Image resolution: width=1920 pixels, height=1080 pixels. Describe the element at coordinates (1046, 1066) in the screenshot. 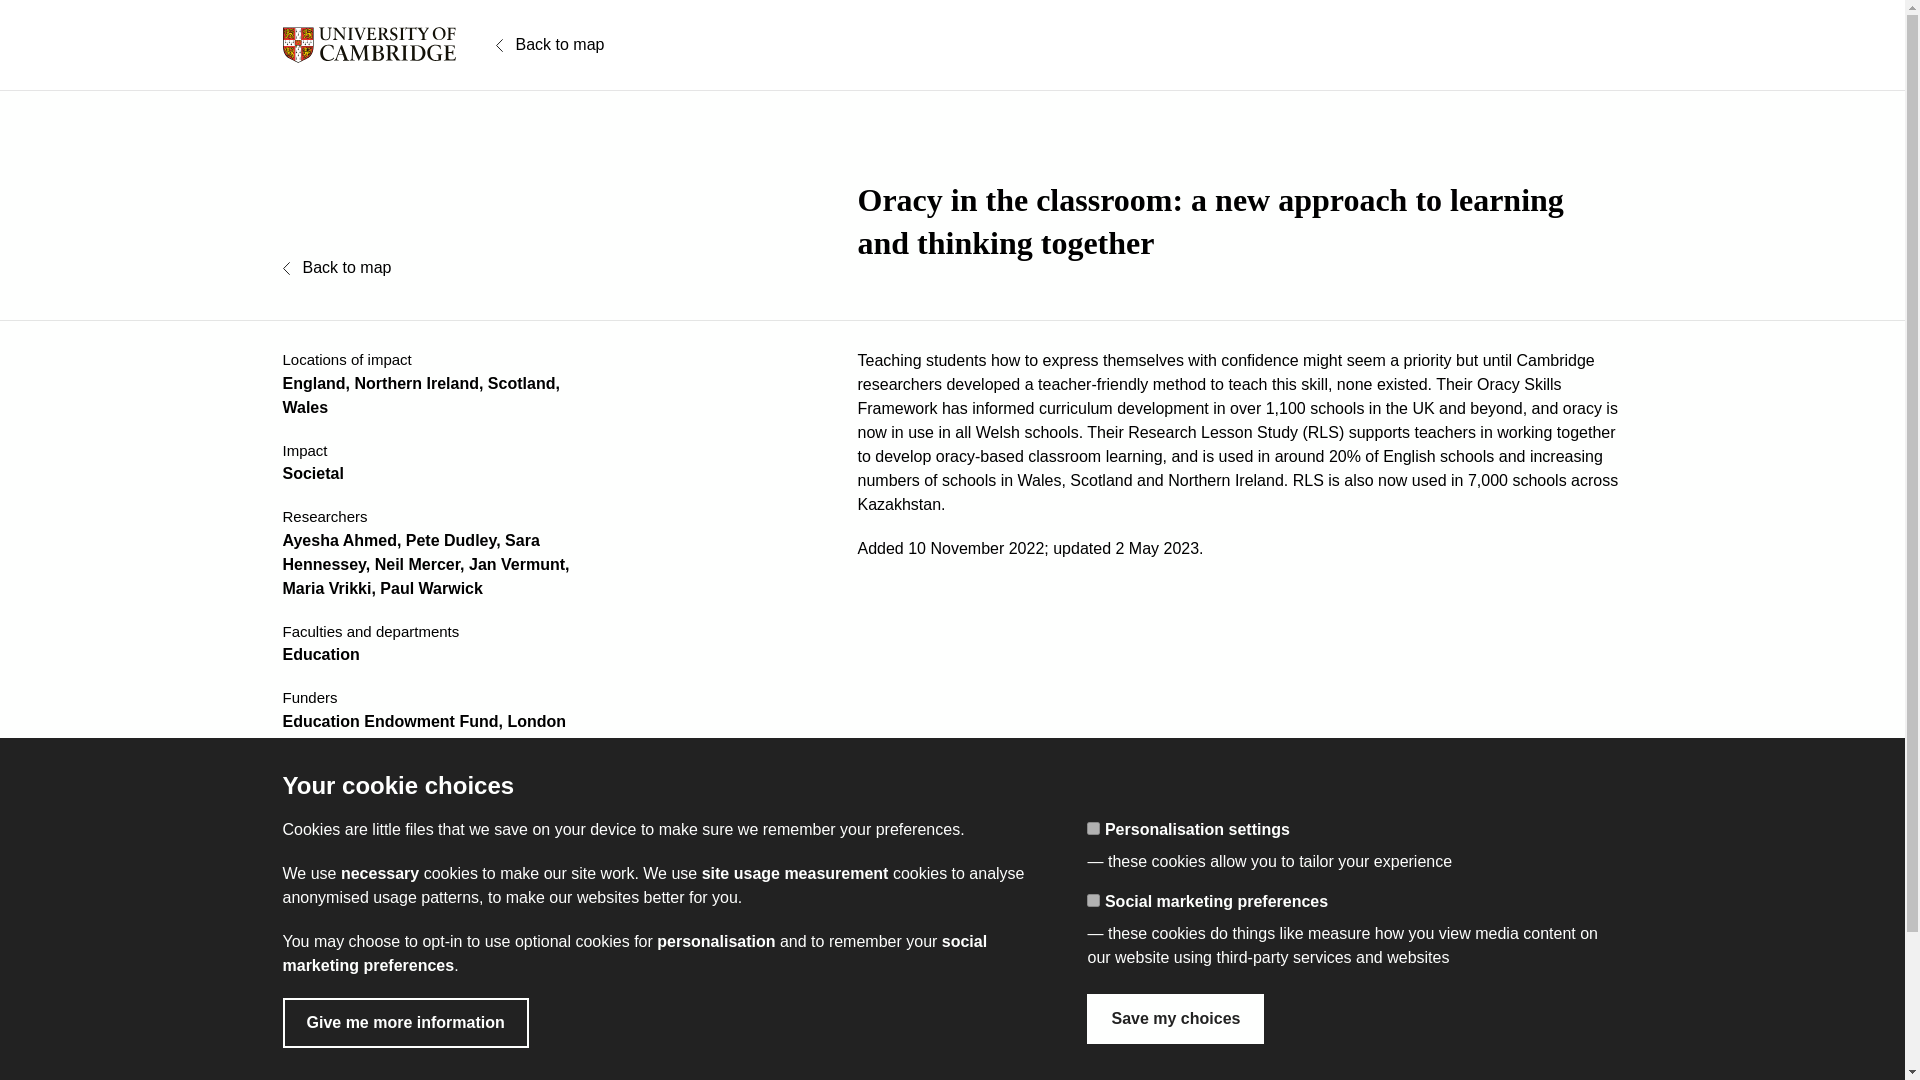

I see `Visiting the University` at that location.